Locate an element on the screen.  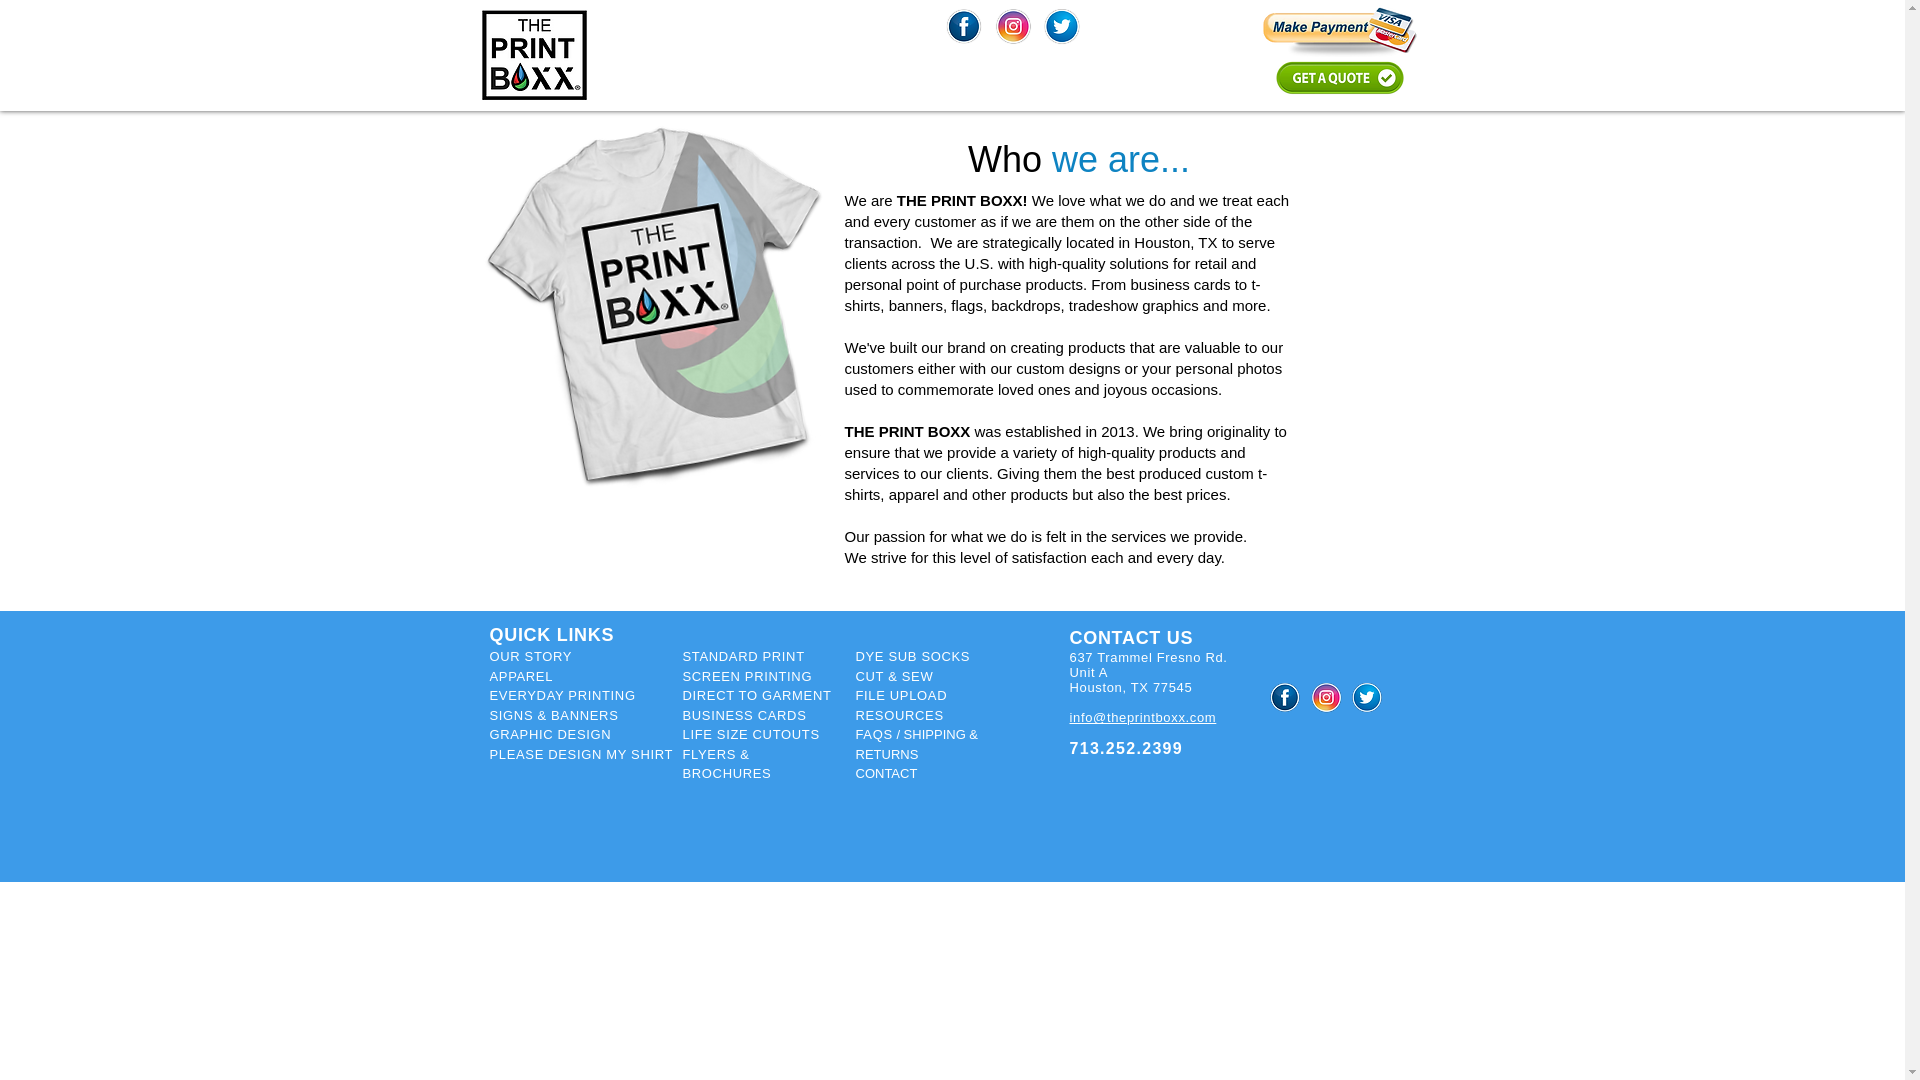
713.252.2399 is located at coordinates (1126, 749).